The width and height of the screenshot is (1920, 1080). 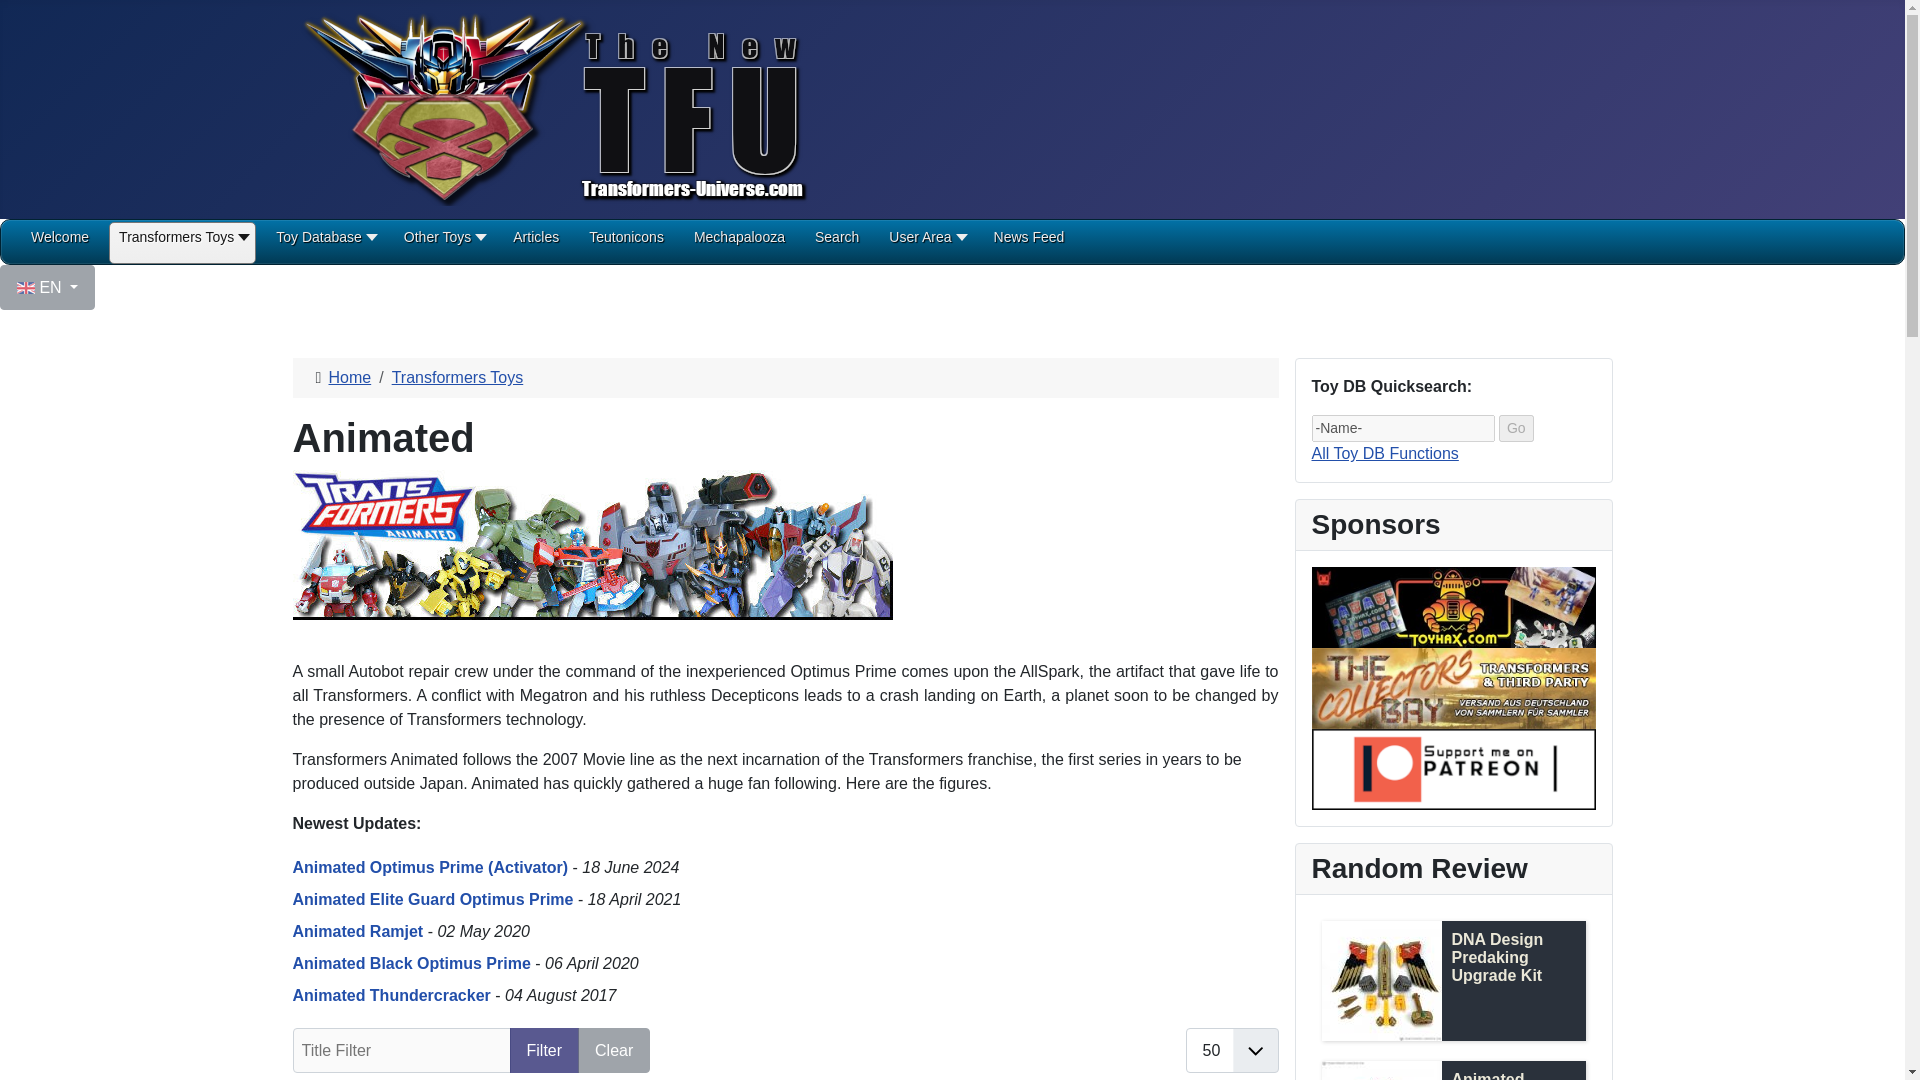 I want to click on Patreon, so click(x=1453, y=768).